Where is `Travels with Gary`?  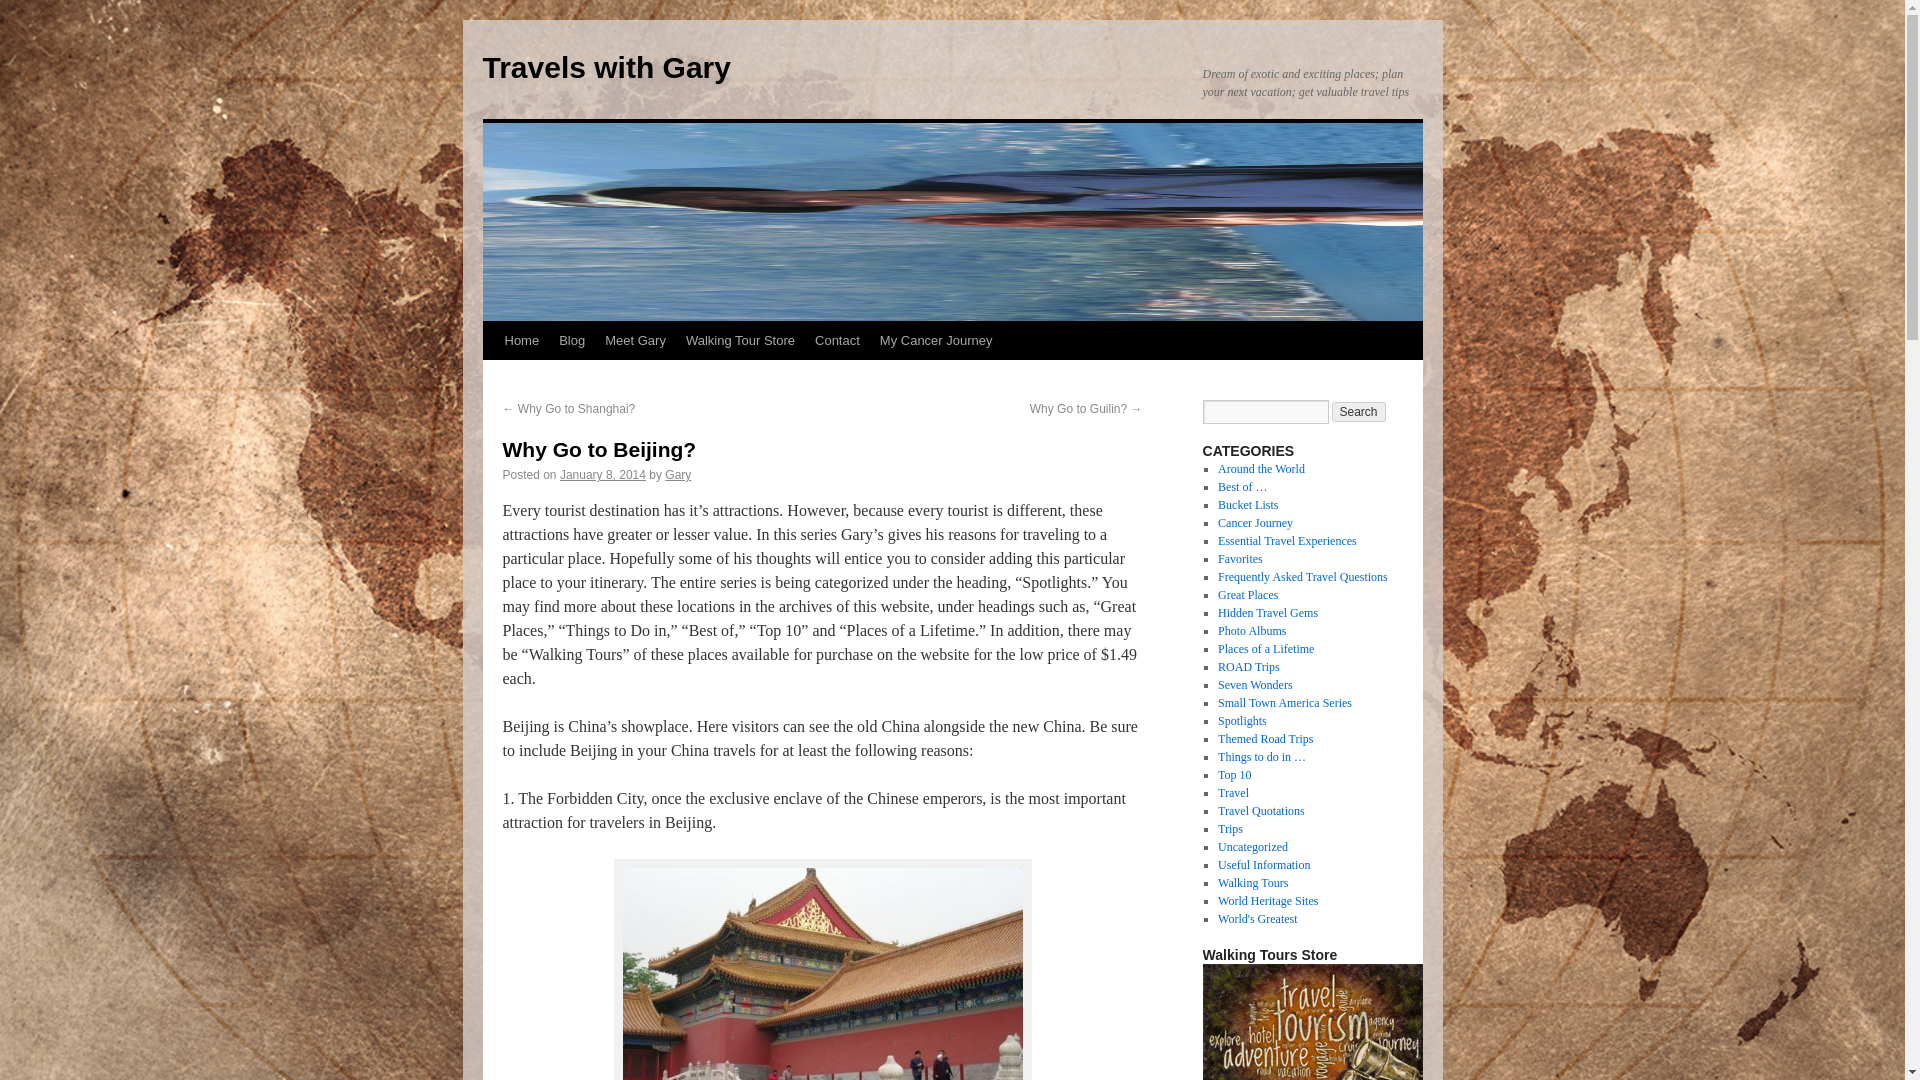
Travels with Gary is located at coordinates (605, 67).